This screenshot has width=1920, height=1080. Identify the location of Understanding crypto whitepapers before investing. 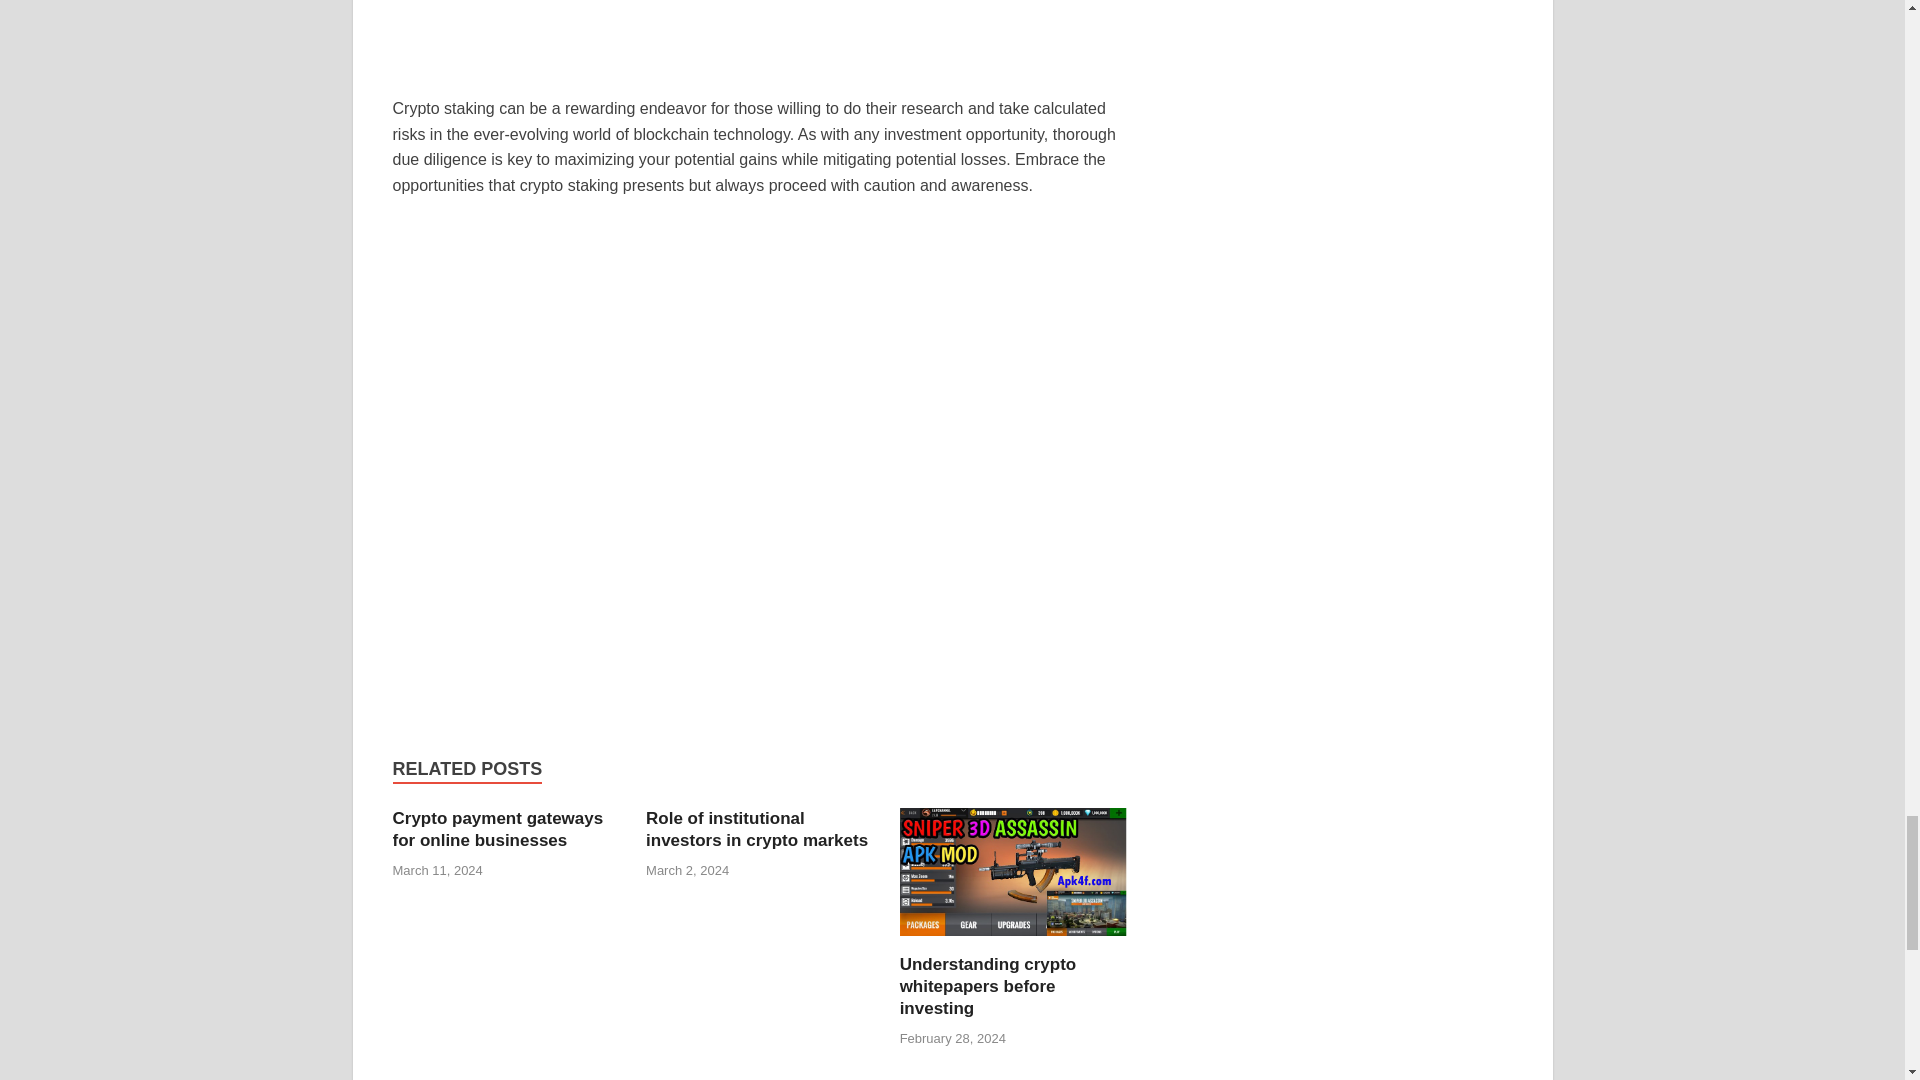
(988, 986).